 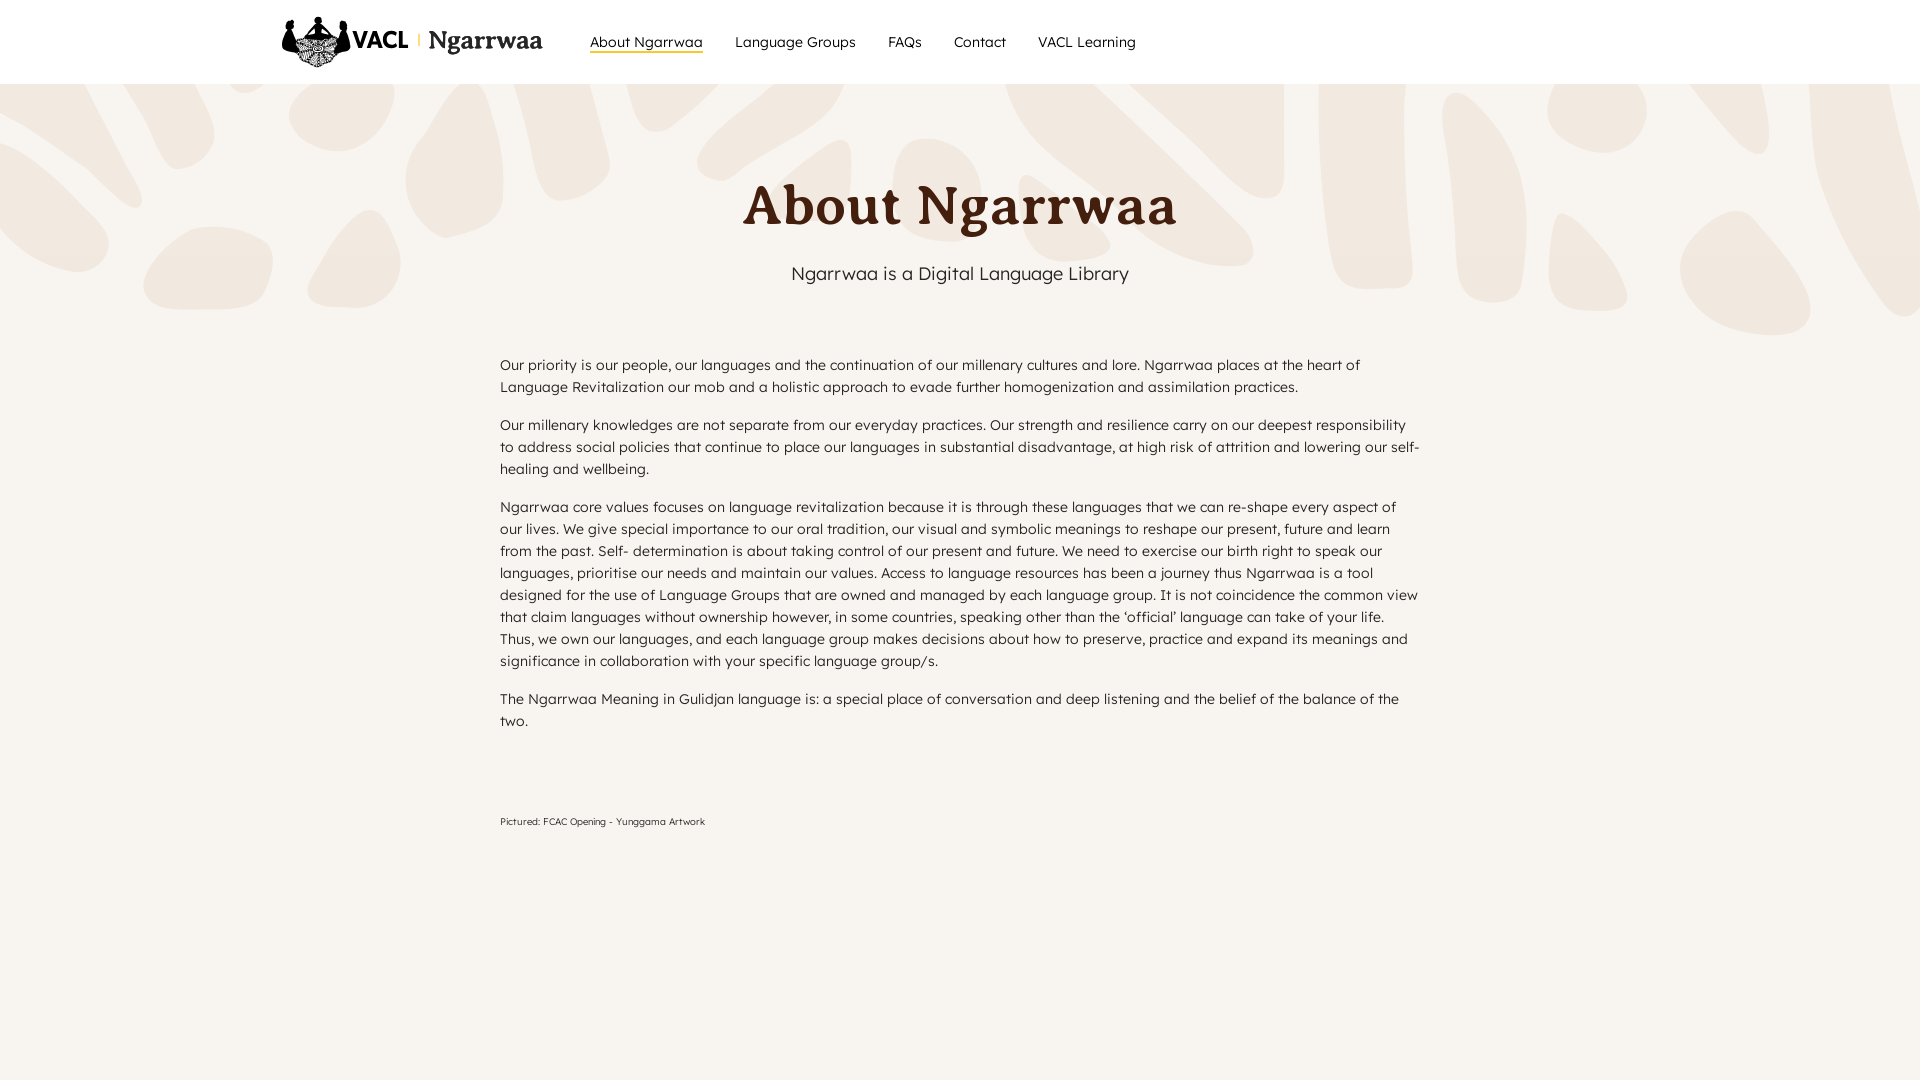 What do you see at coordinates (905, 42) in the screenshot?
I see `FAQs` at bounding box center [905, 42].